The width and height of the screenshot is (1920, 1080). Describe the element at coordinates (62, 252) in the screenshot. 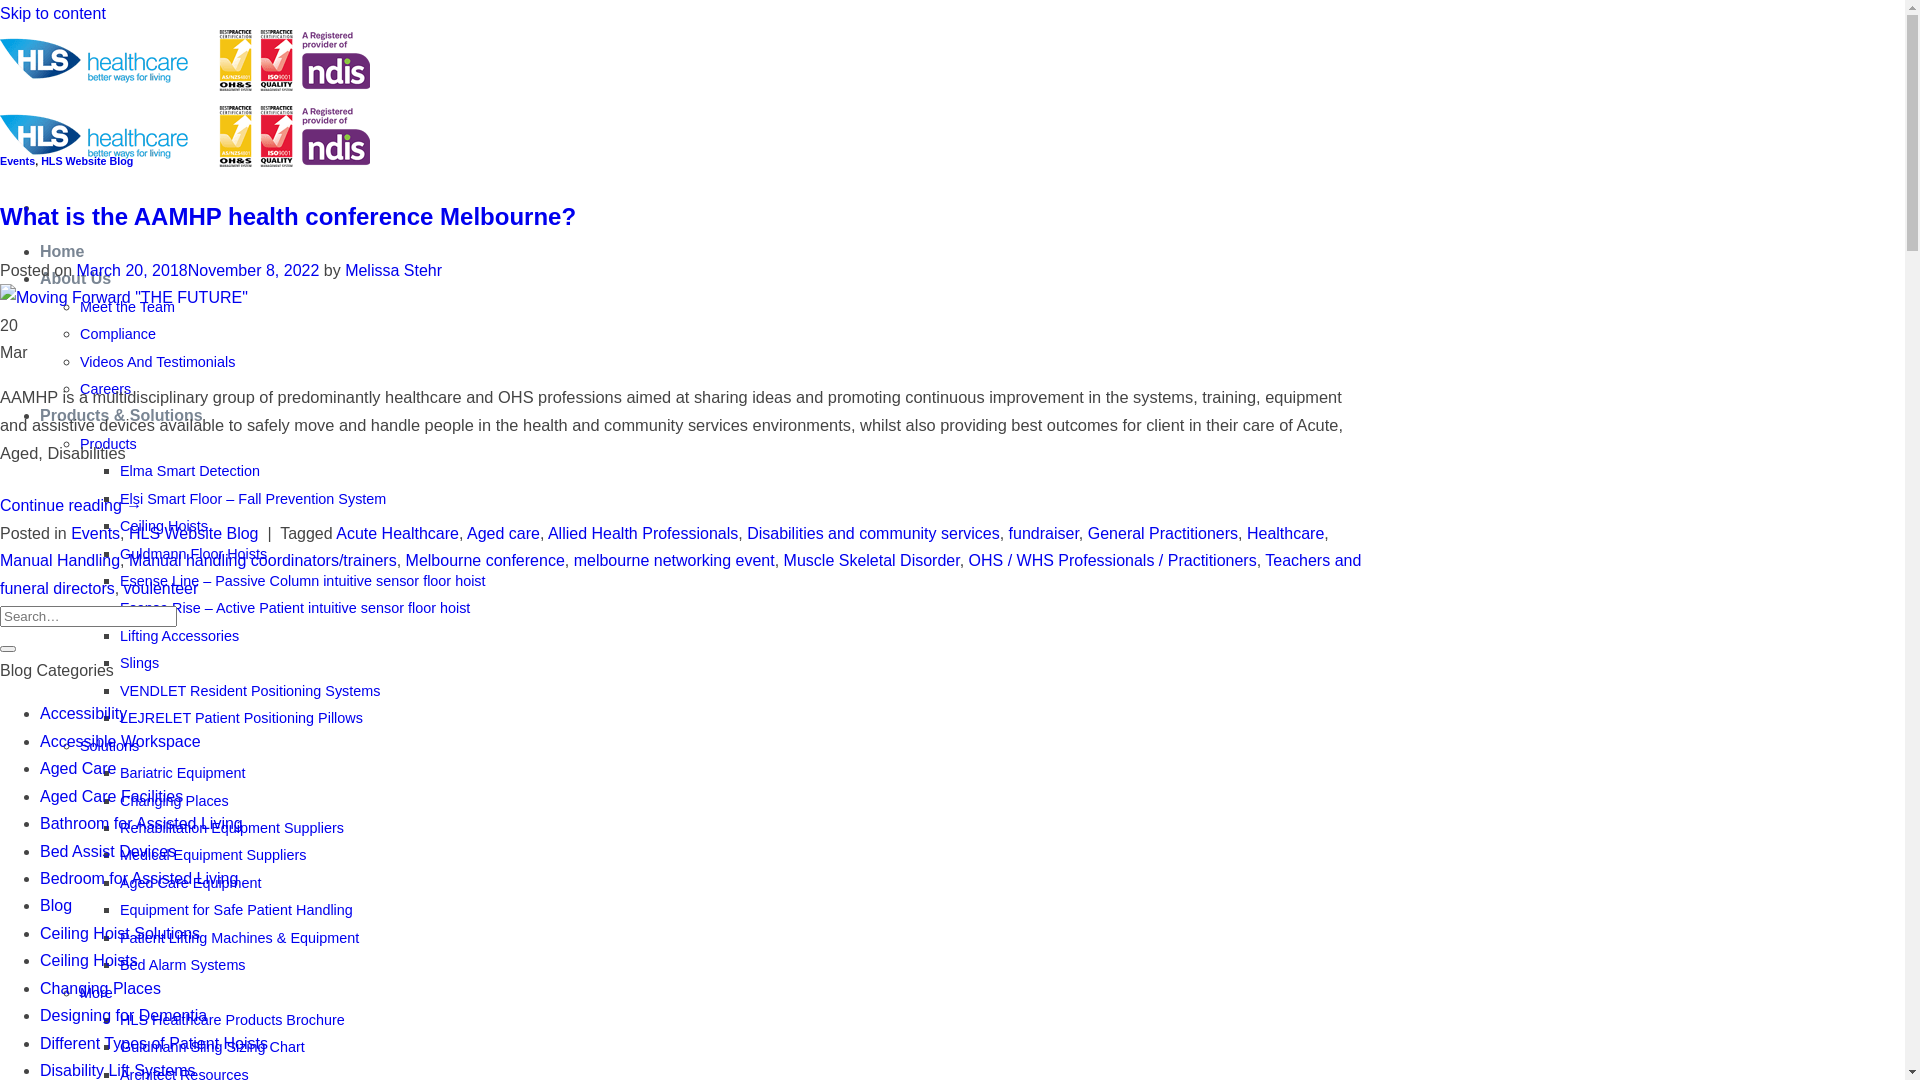

I see `Home` at that location.